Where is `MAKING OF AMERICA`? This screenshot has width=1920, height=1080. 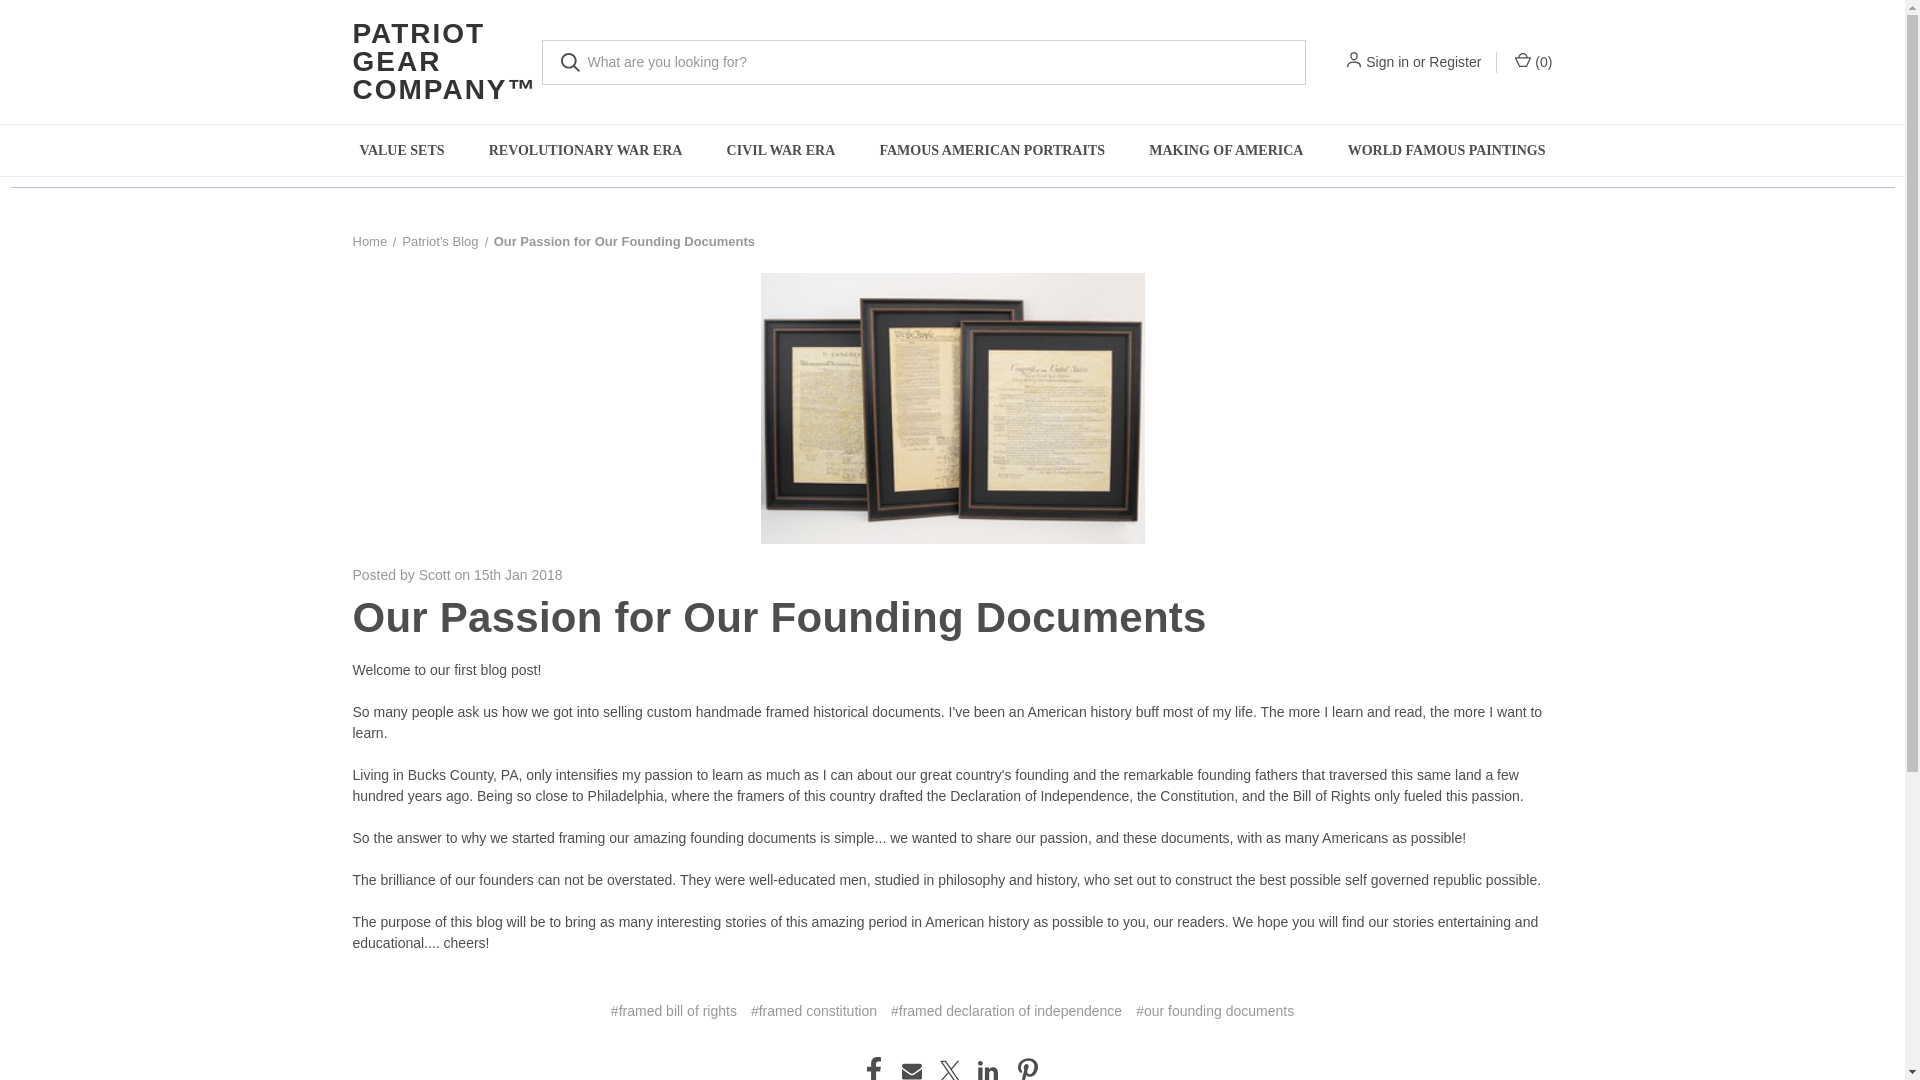 MAKING OF AMERICA is located at coordinates (1226, 150).